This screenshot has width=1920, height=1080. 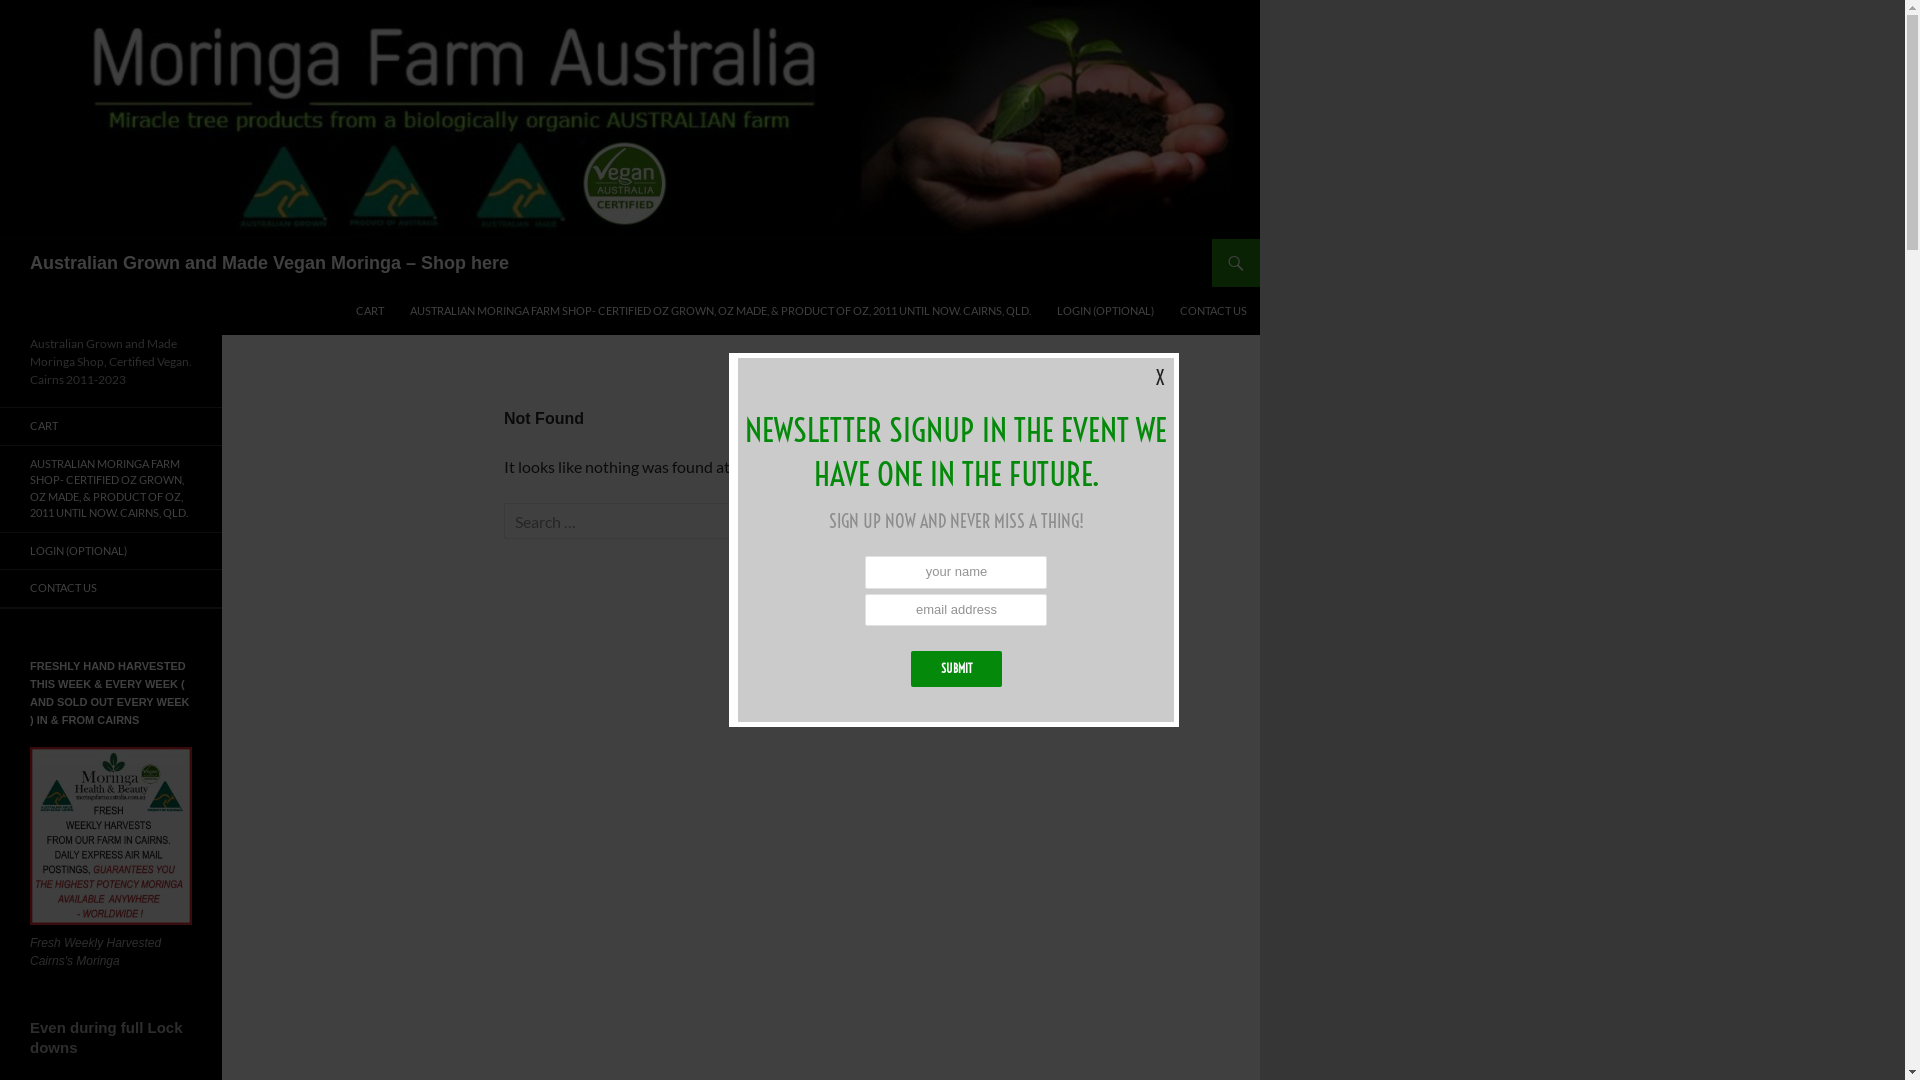 I want to click on CART, so click(x=111, y=426).